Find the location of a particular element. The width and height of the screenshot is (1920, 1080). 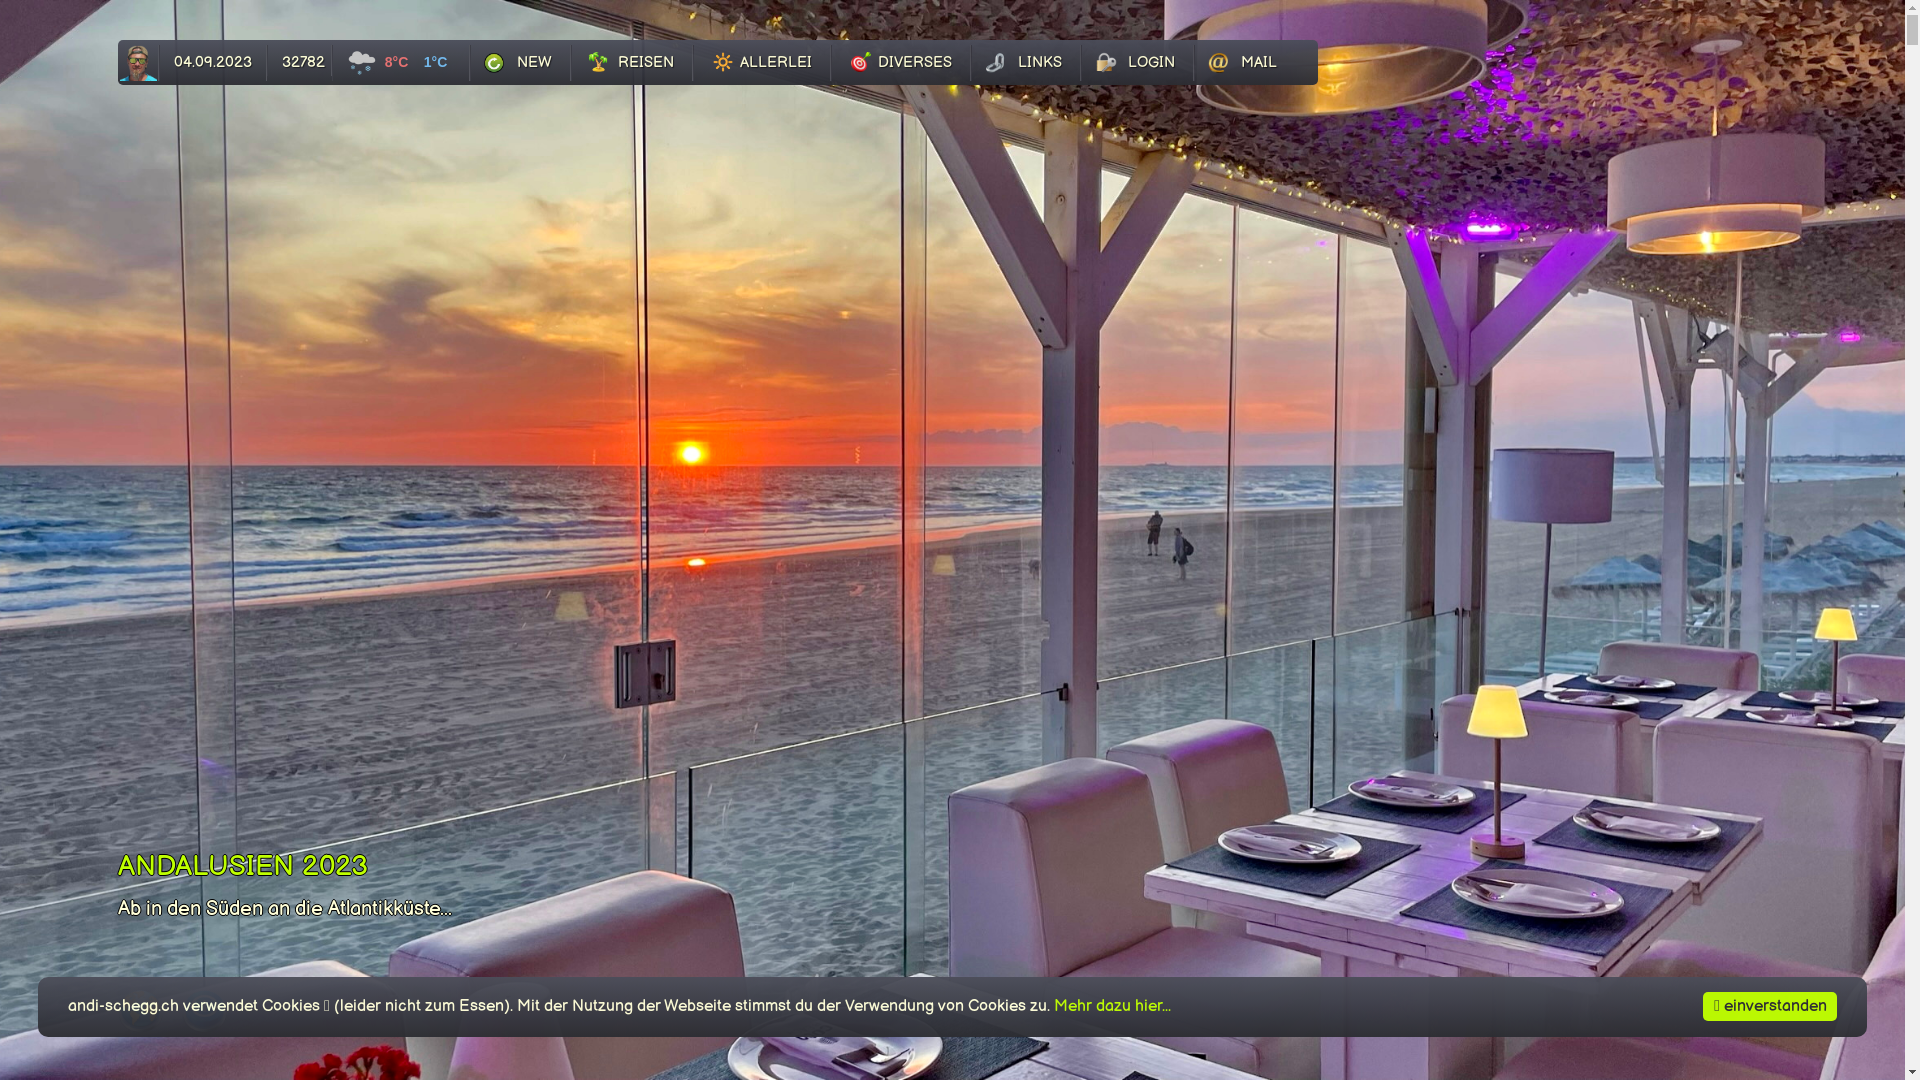

mit Google Maps nach Andalusien... is located at coordinates (140, 1026).